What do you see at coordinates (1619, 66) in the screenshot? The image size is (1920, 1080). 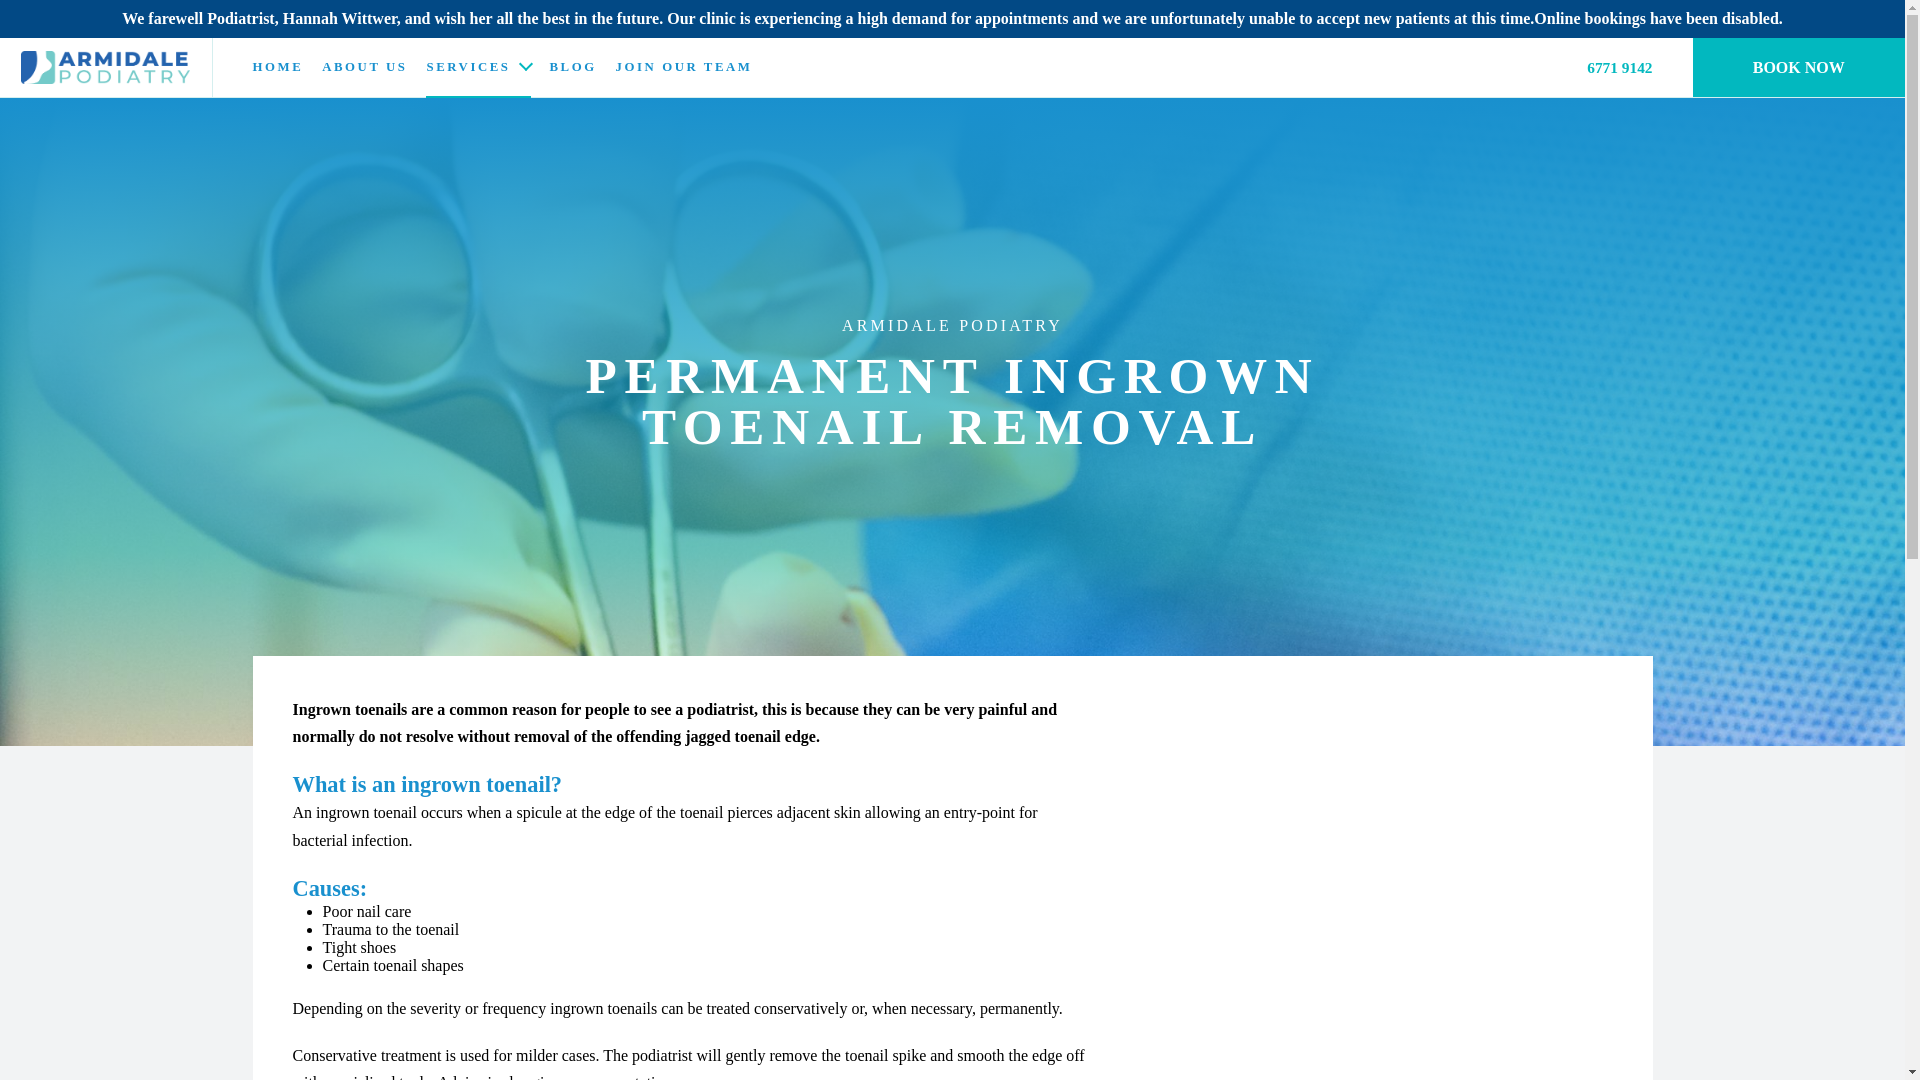 I see `call us` at bounding box center [1619, 66].